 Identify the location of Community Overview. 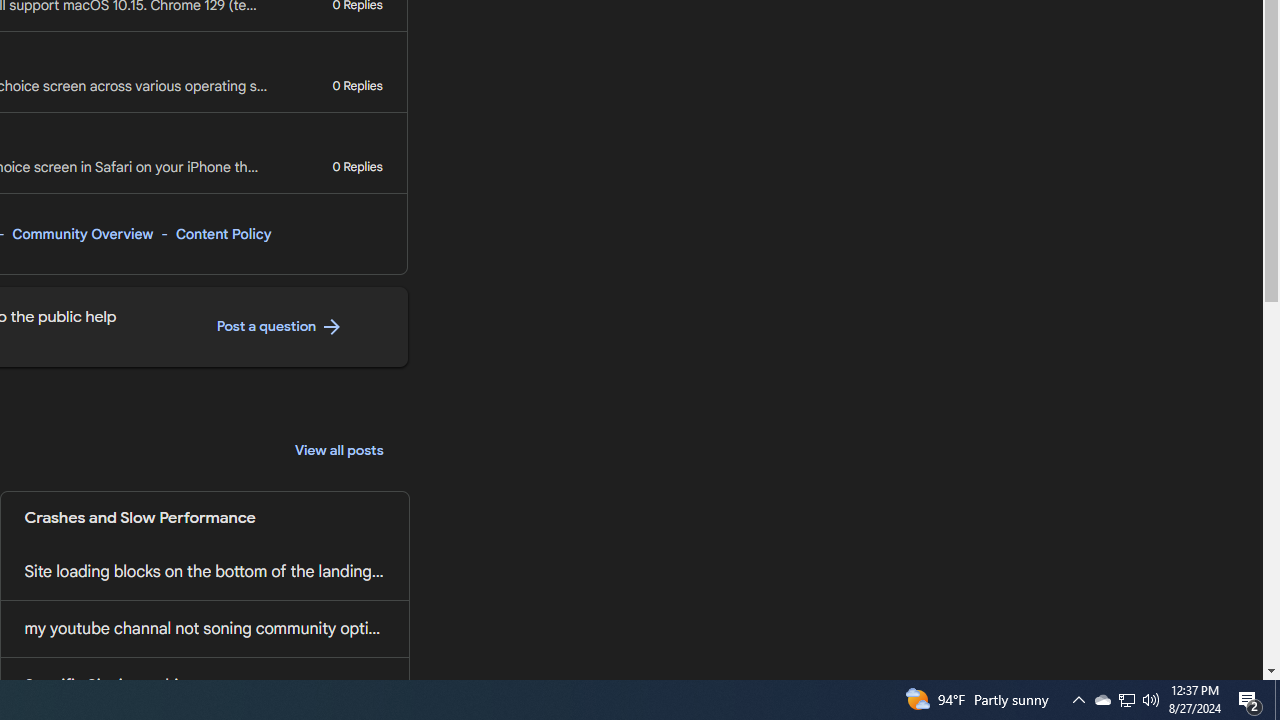
(82, 234).